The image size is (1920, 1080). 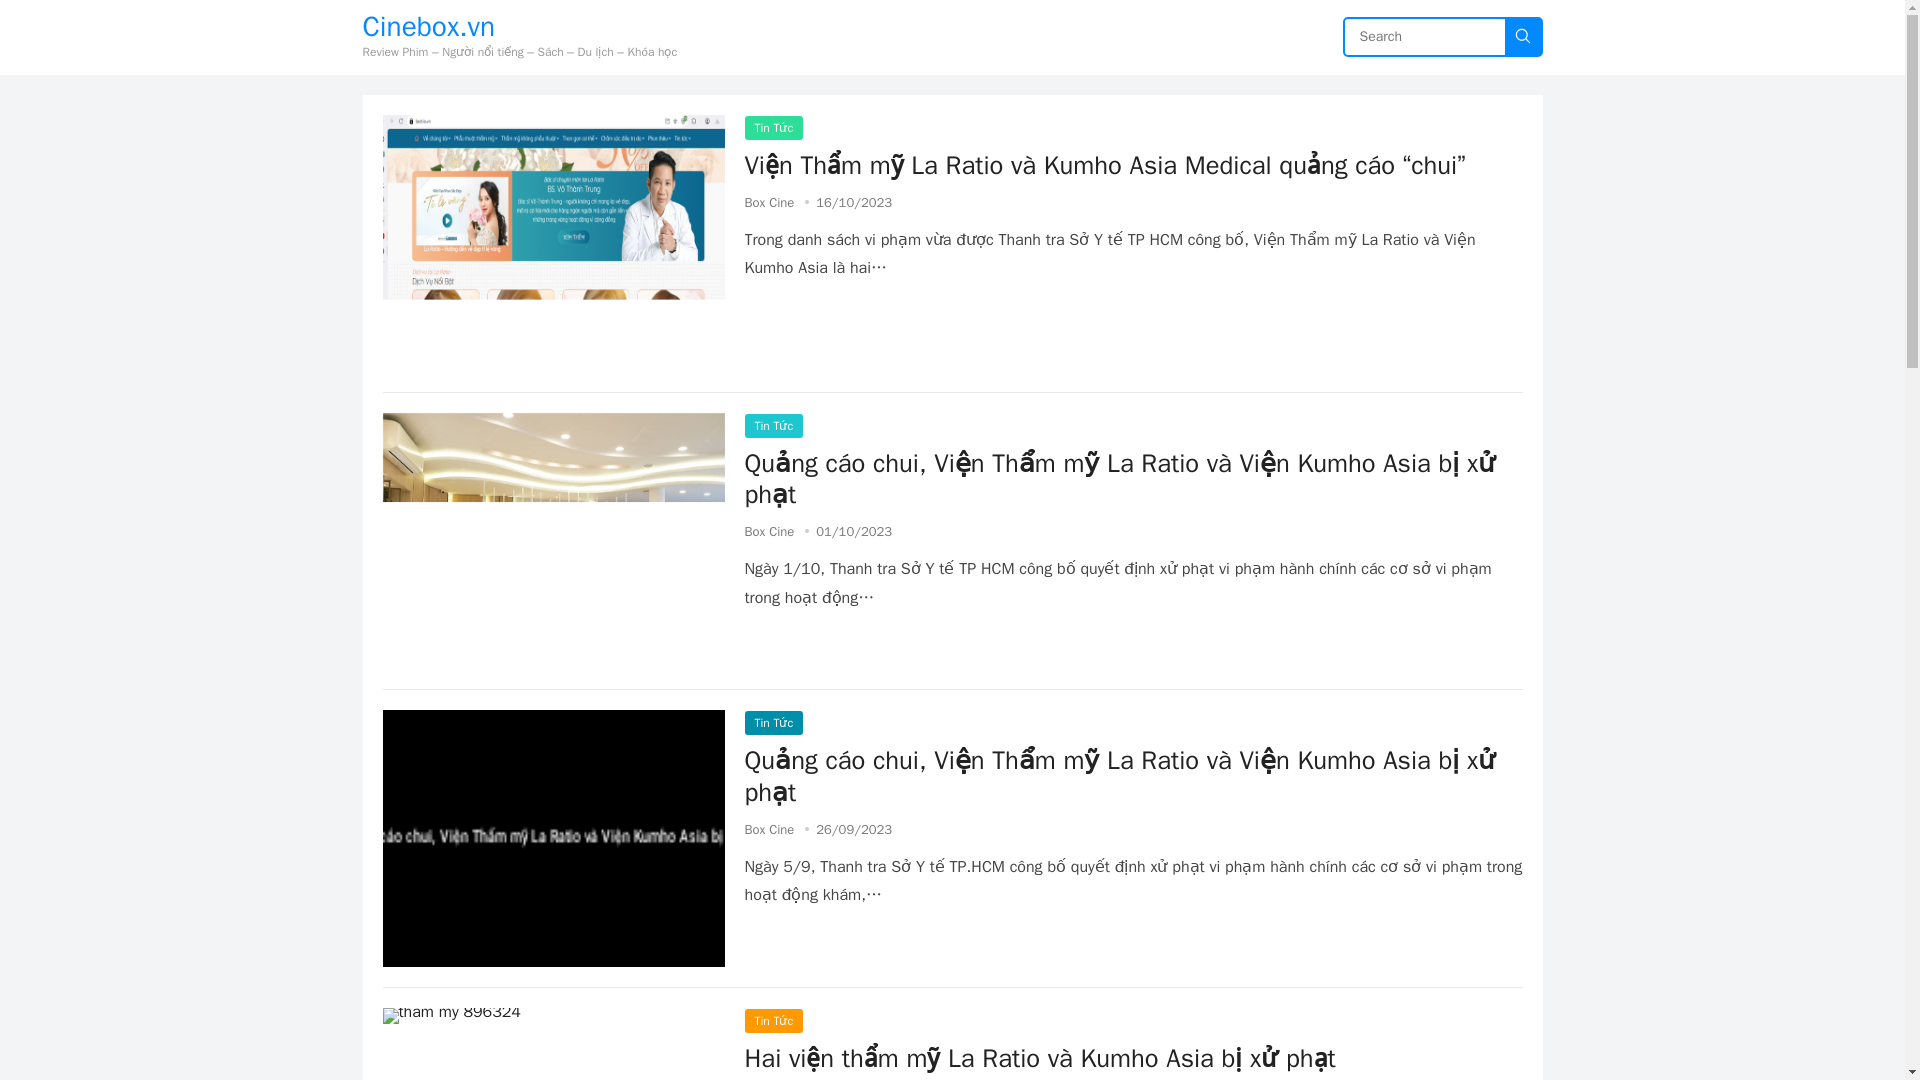 I want to click on Box Cine, so click(x=769, y=202).